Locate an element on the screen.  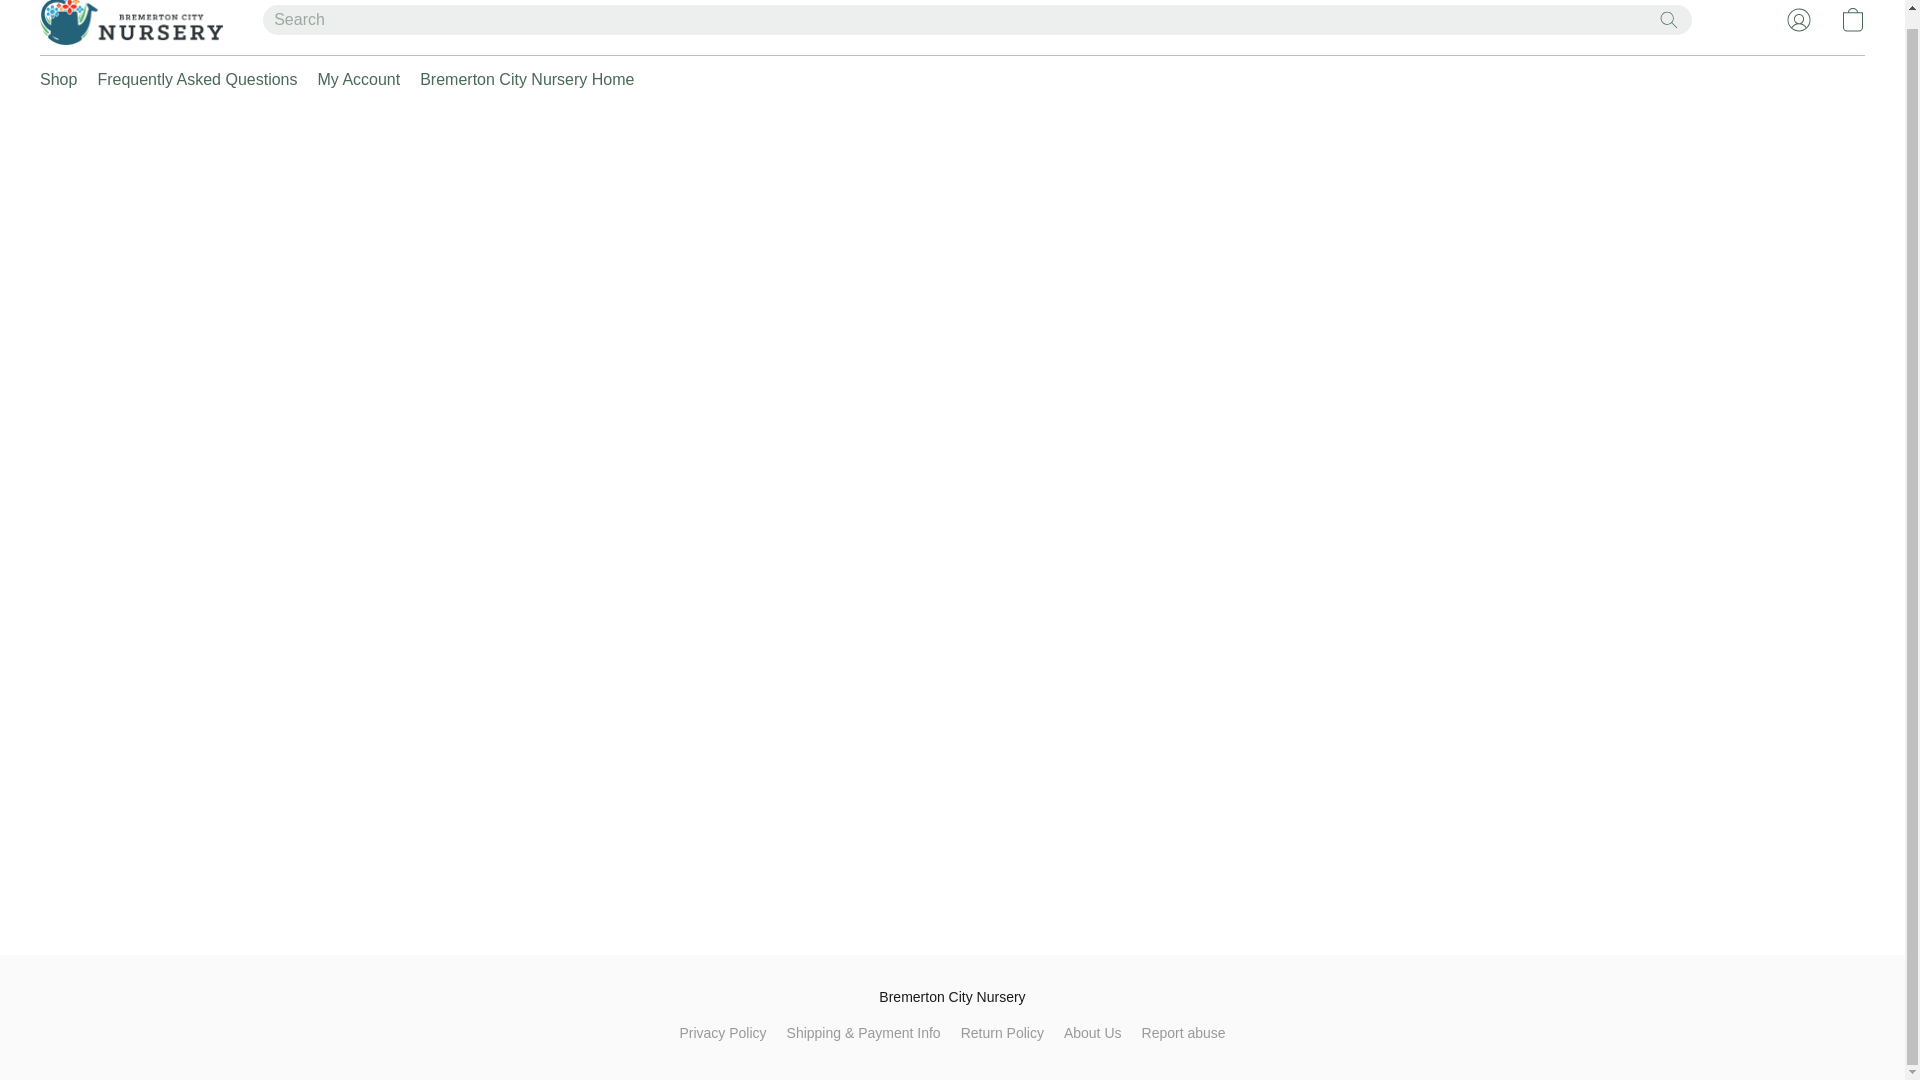
Return Policy is located at coordinates (1002, 1032).